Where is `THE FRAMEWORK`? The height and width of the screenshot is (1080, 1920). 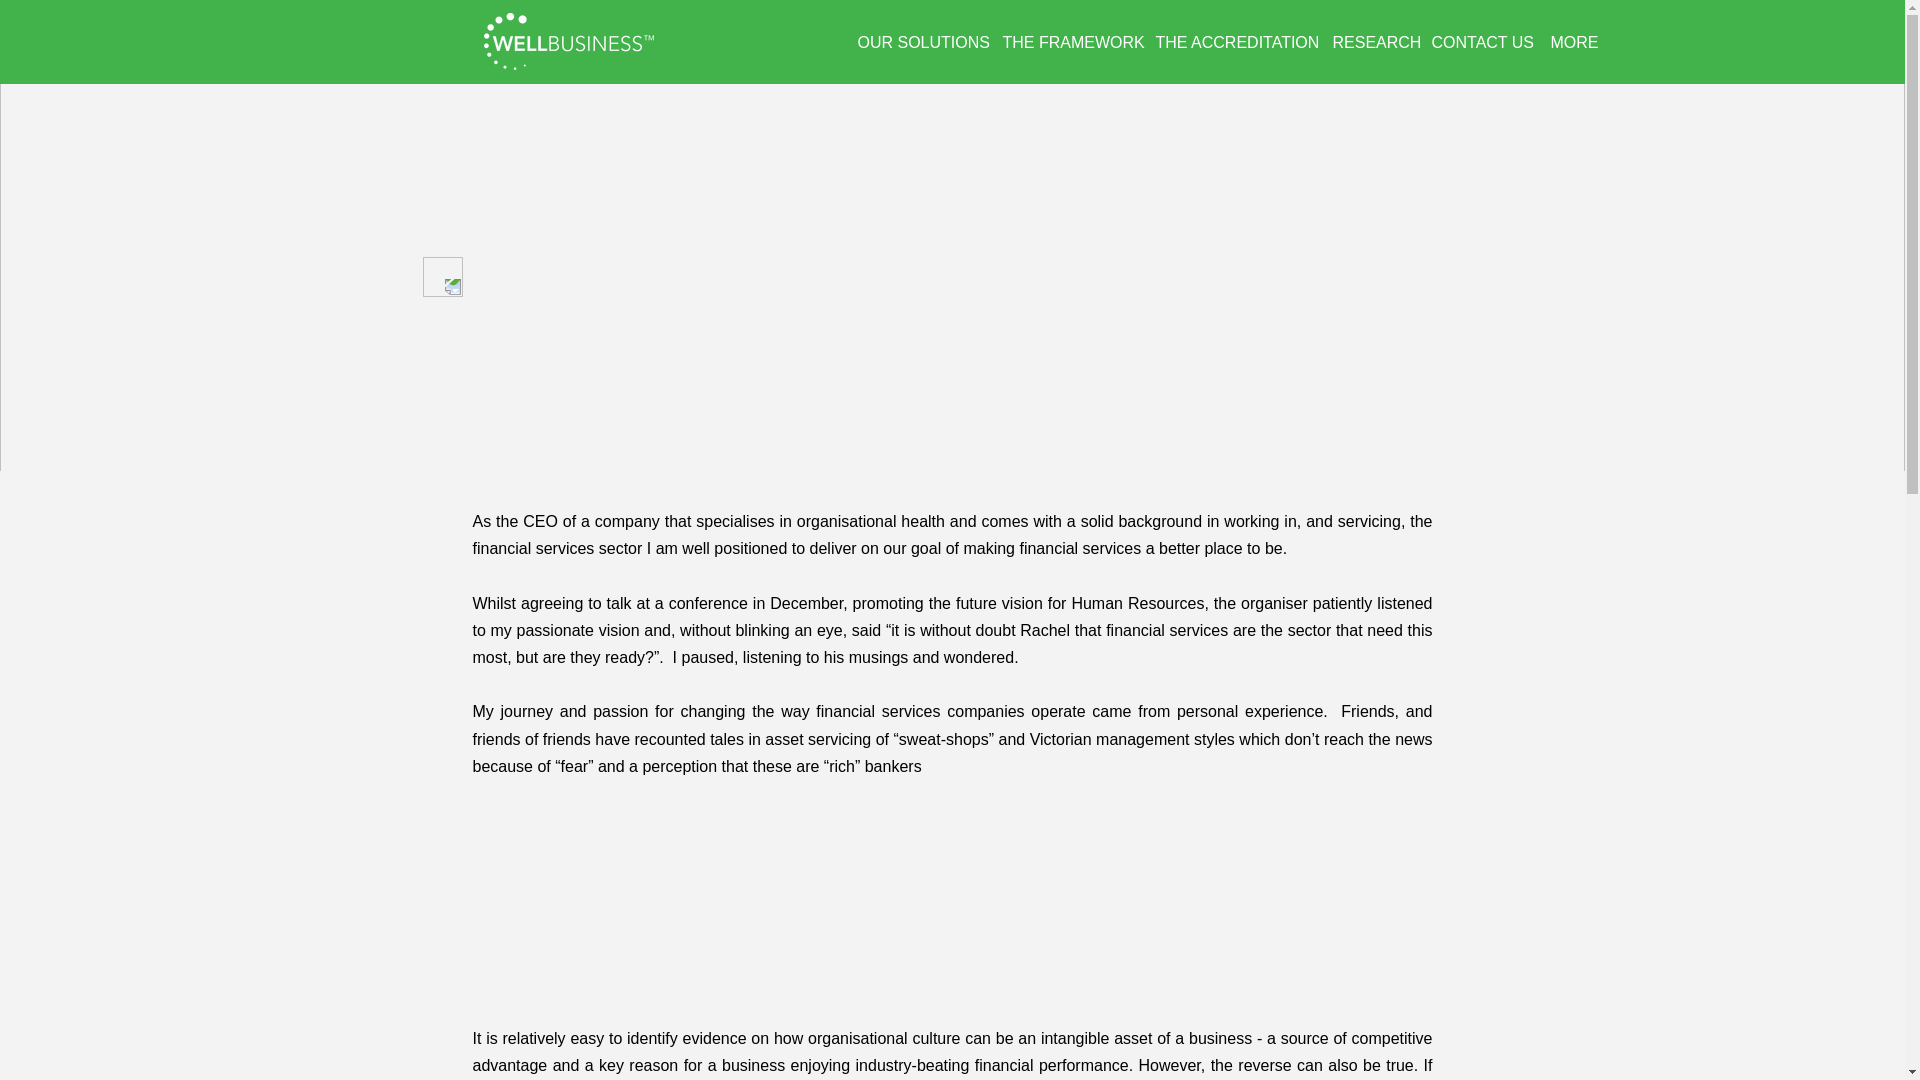
THE FRAMEWORK is located at coordinates (1068, 42).